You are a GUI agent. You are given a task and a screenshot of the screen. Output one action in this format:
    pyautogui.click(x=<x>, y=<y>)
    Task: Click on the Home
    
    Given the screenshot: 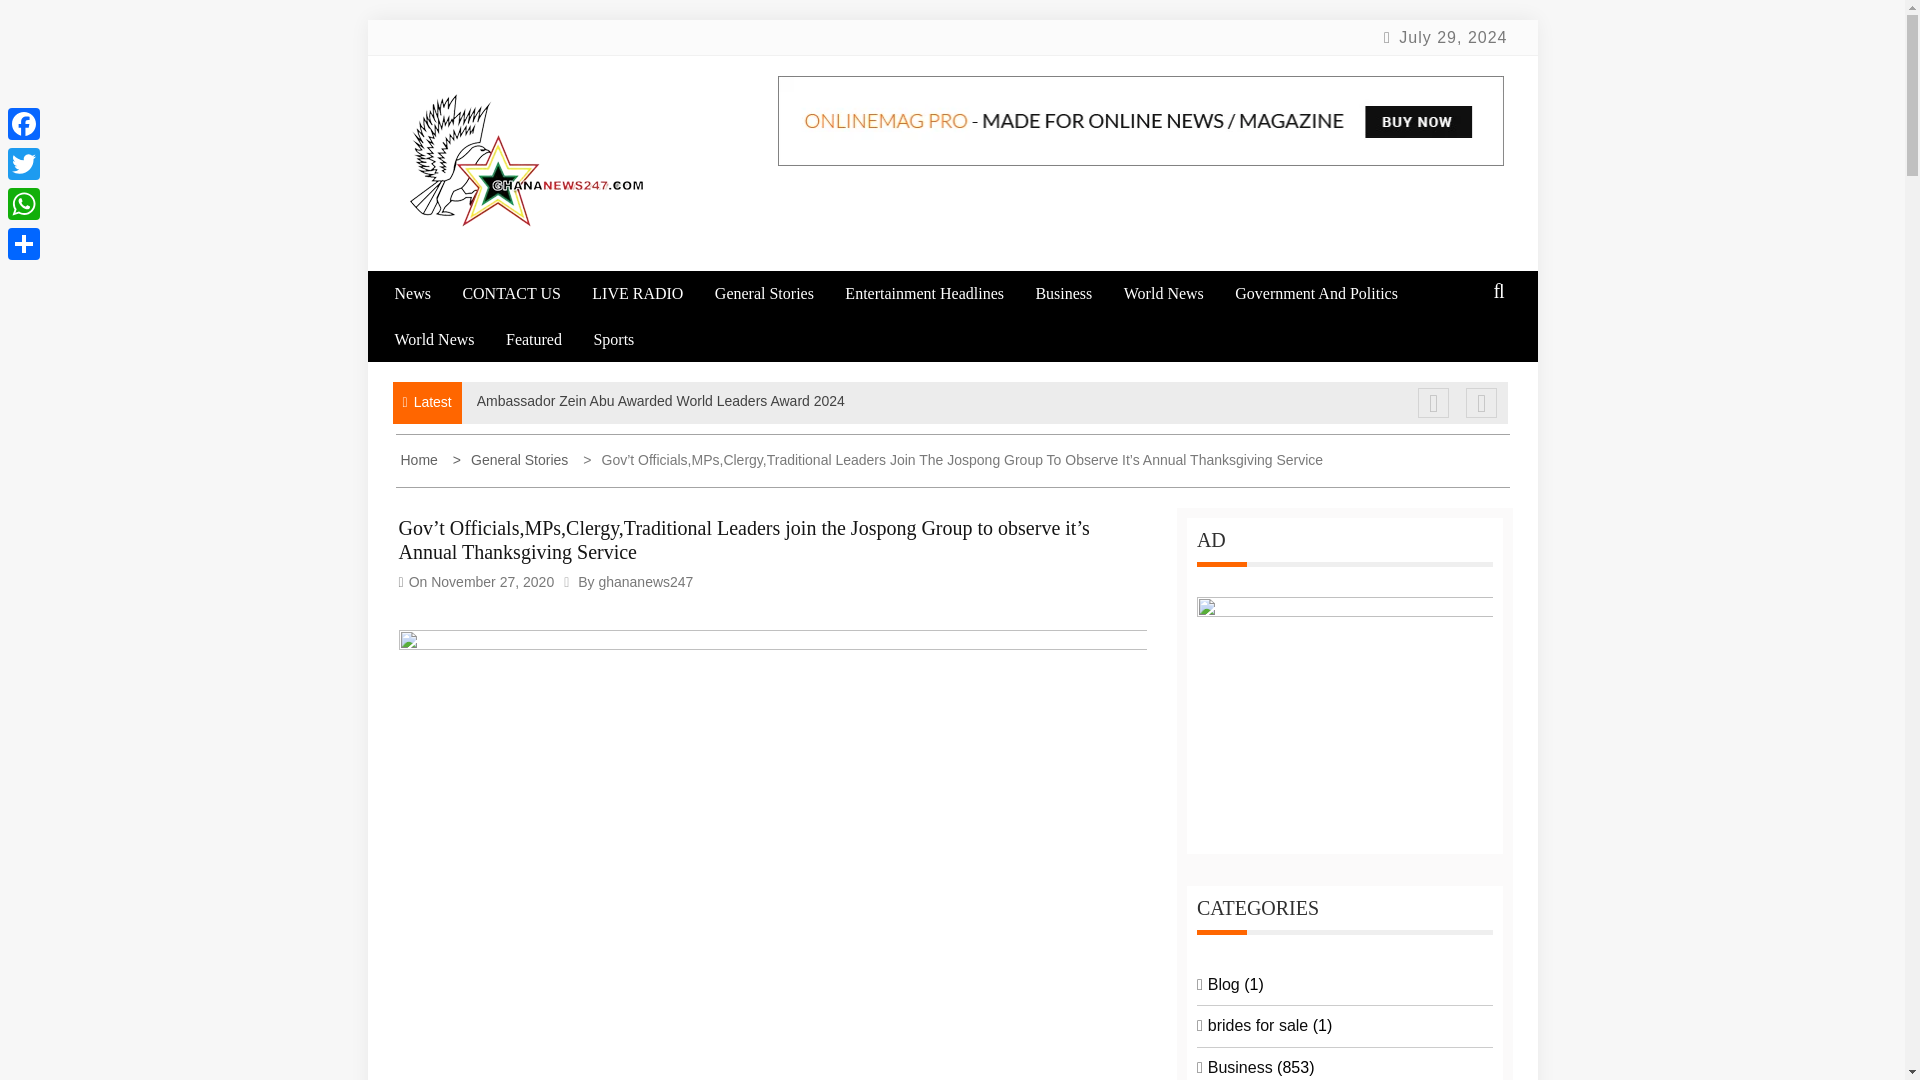 What is the action you would take?
    pyautogui.click(x=420, y=460)
    